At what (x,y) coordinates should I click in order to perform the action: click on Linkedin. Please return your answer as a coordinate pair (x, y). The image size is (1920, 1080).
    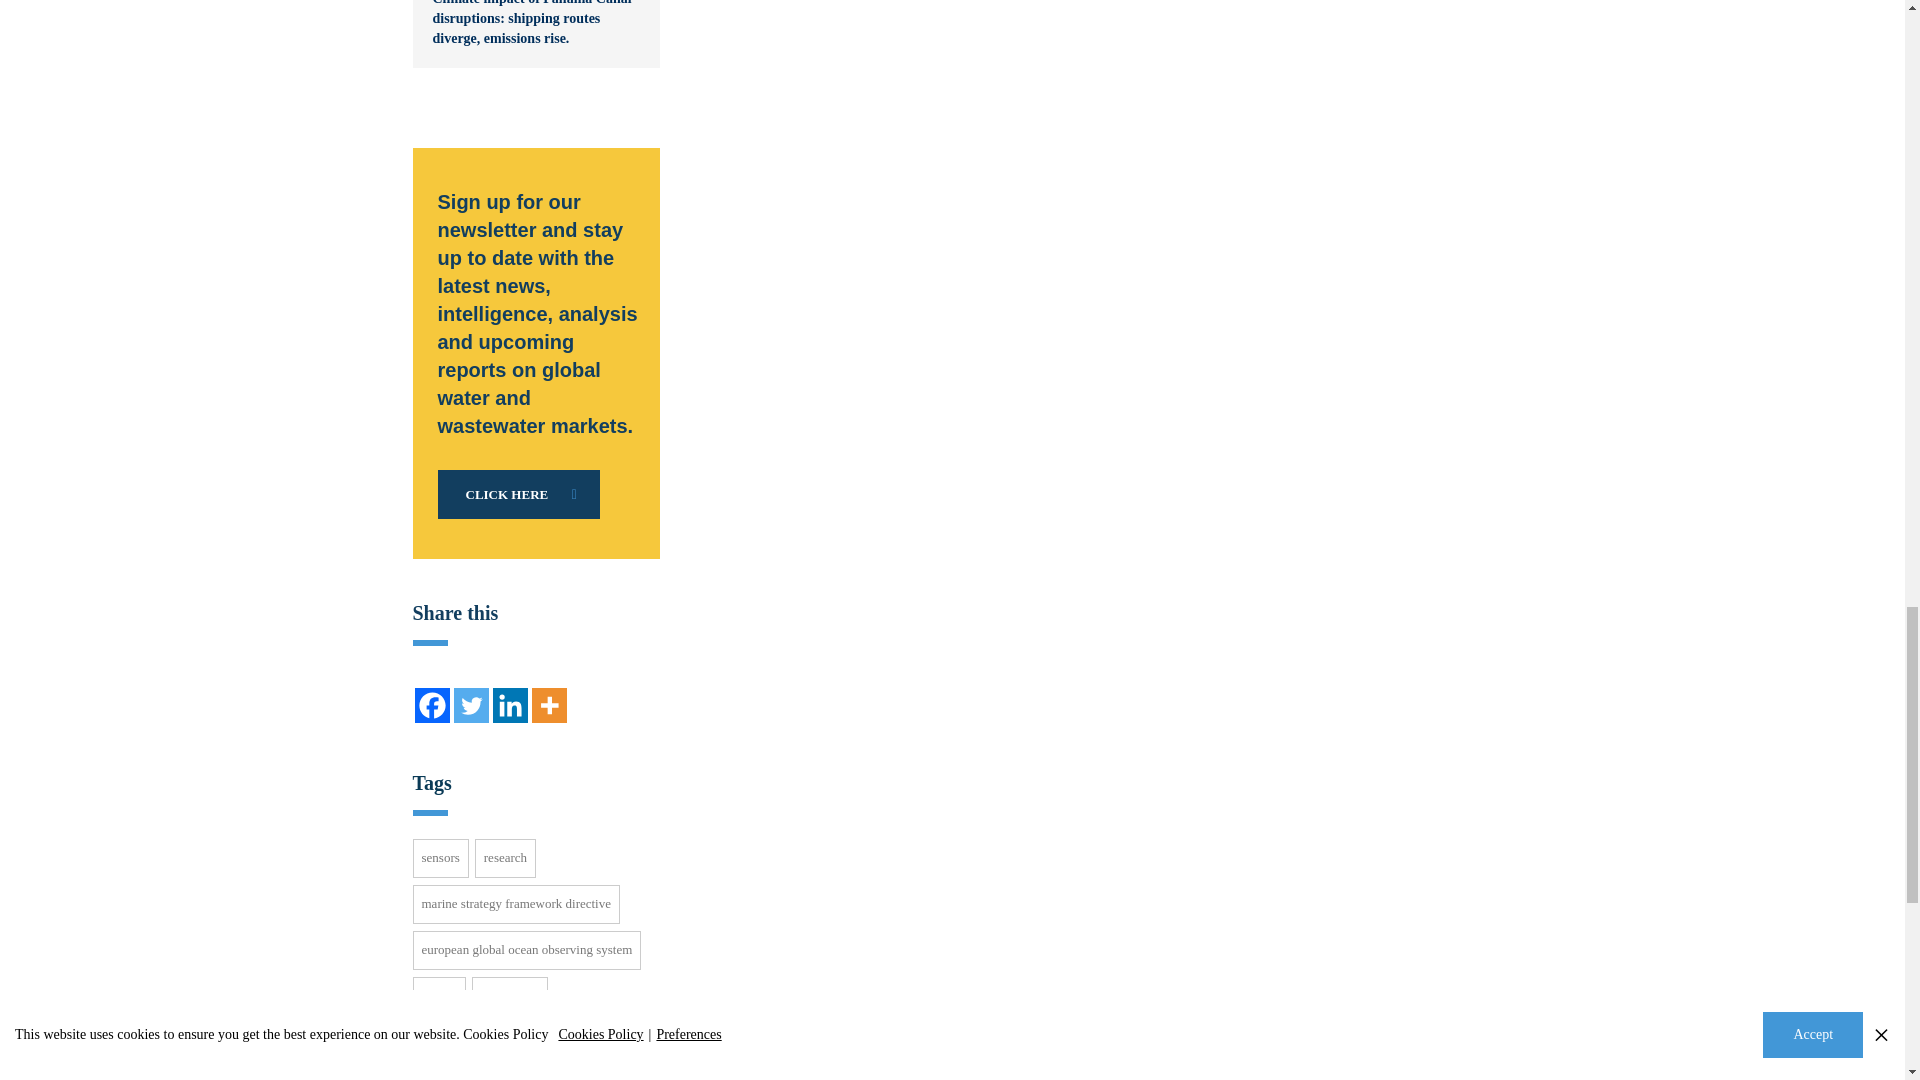
    Looking at the image, I should click on (508, 704).